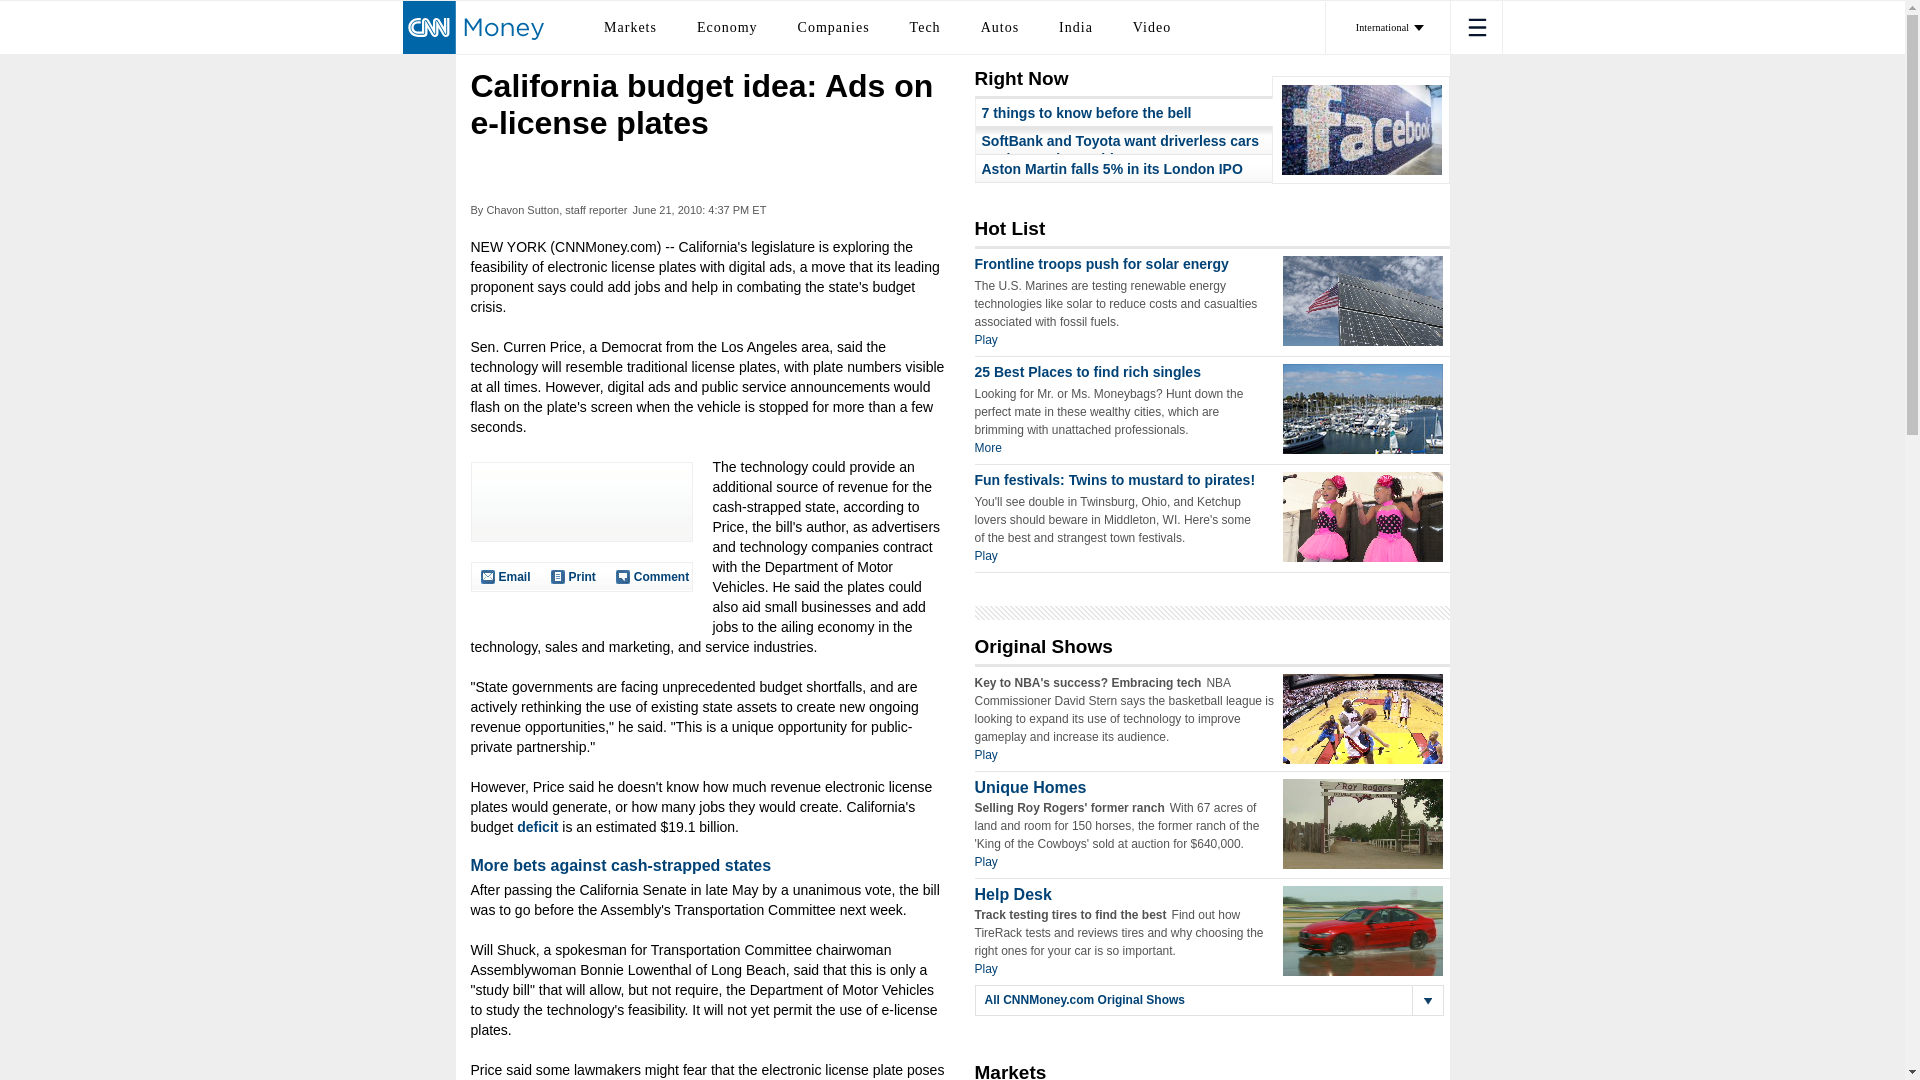 This screenshot has height=1080, width=1920. I want to click on Autos, so click(1000, 26).